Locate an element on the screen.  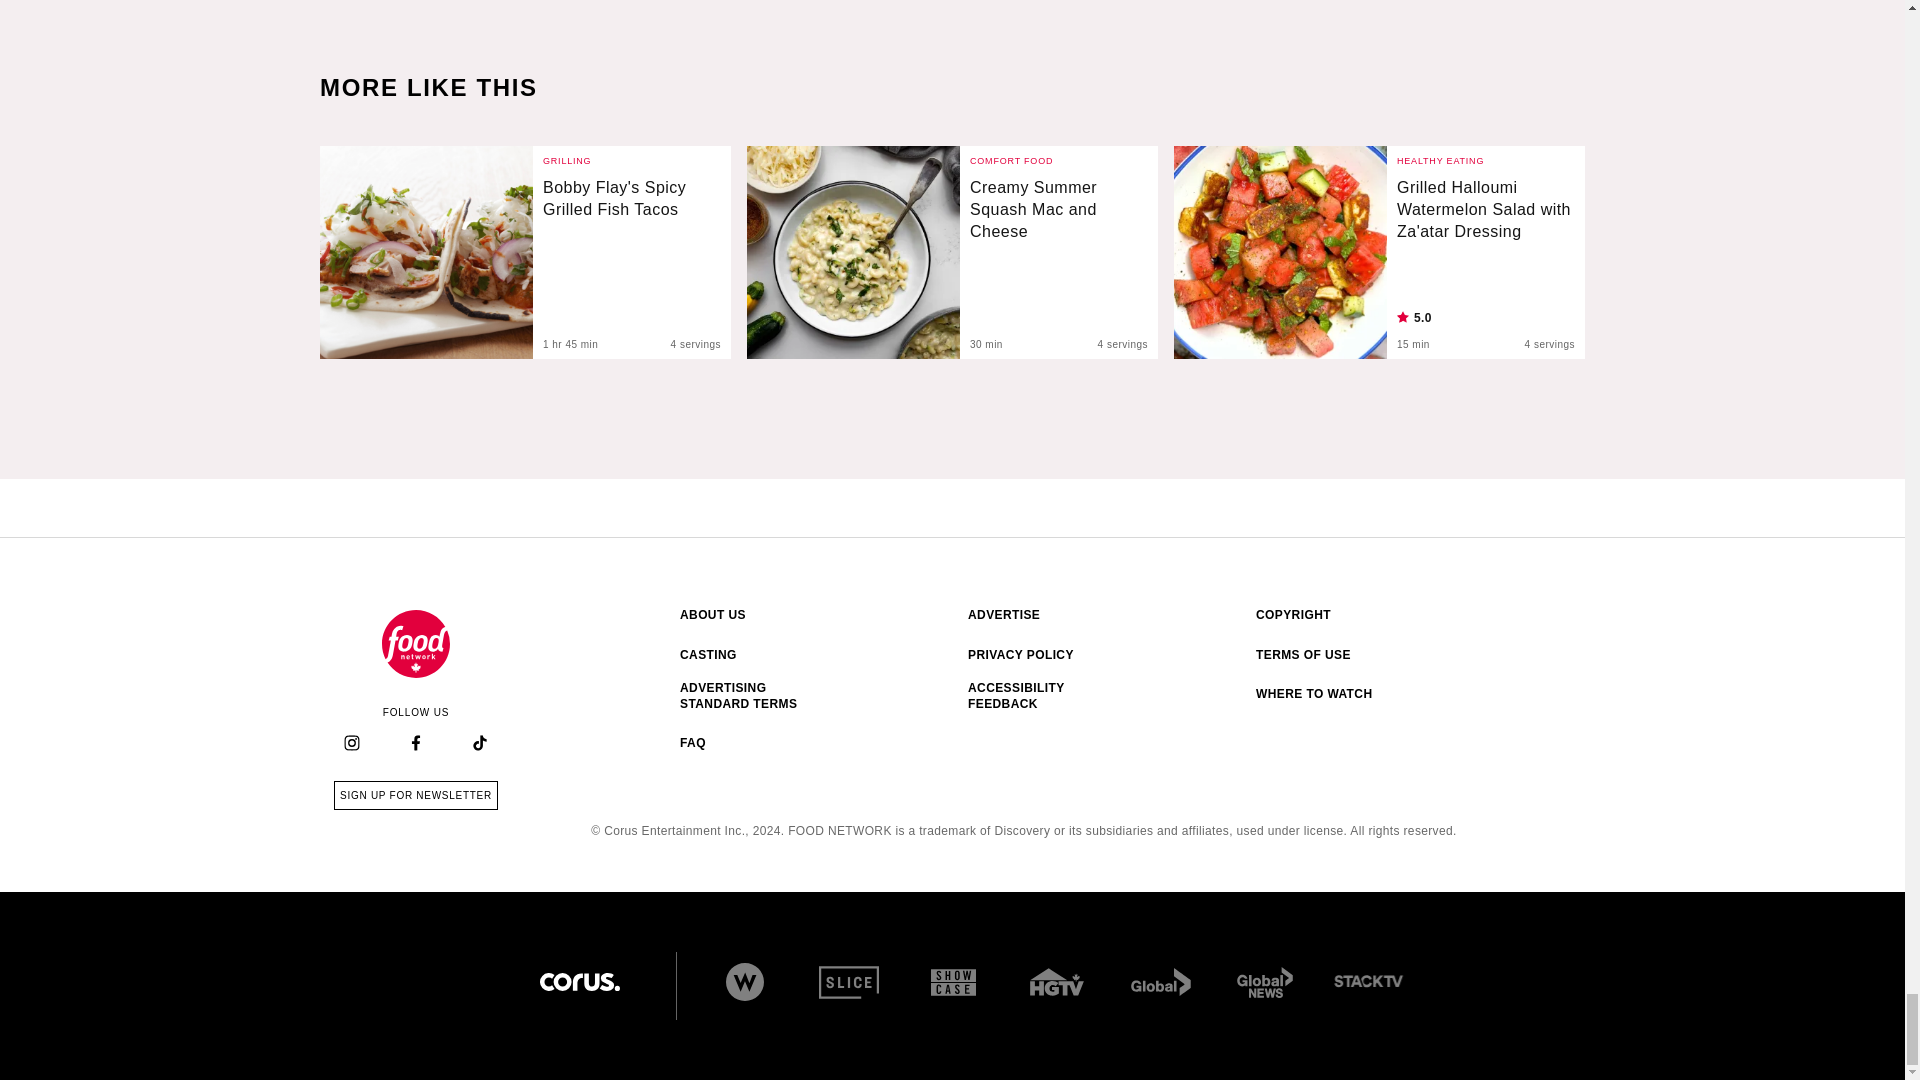
Bobby Flay's Spicy Grilled Fish Tacos is located at coordinates (426, 252).